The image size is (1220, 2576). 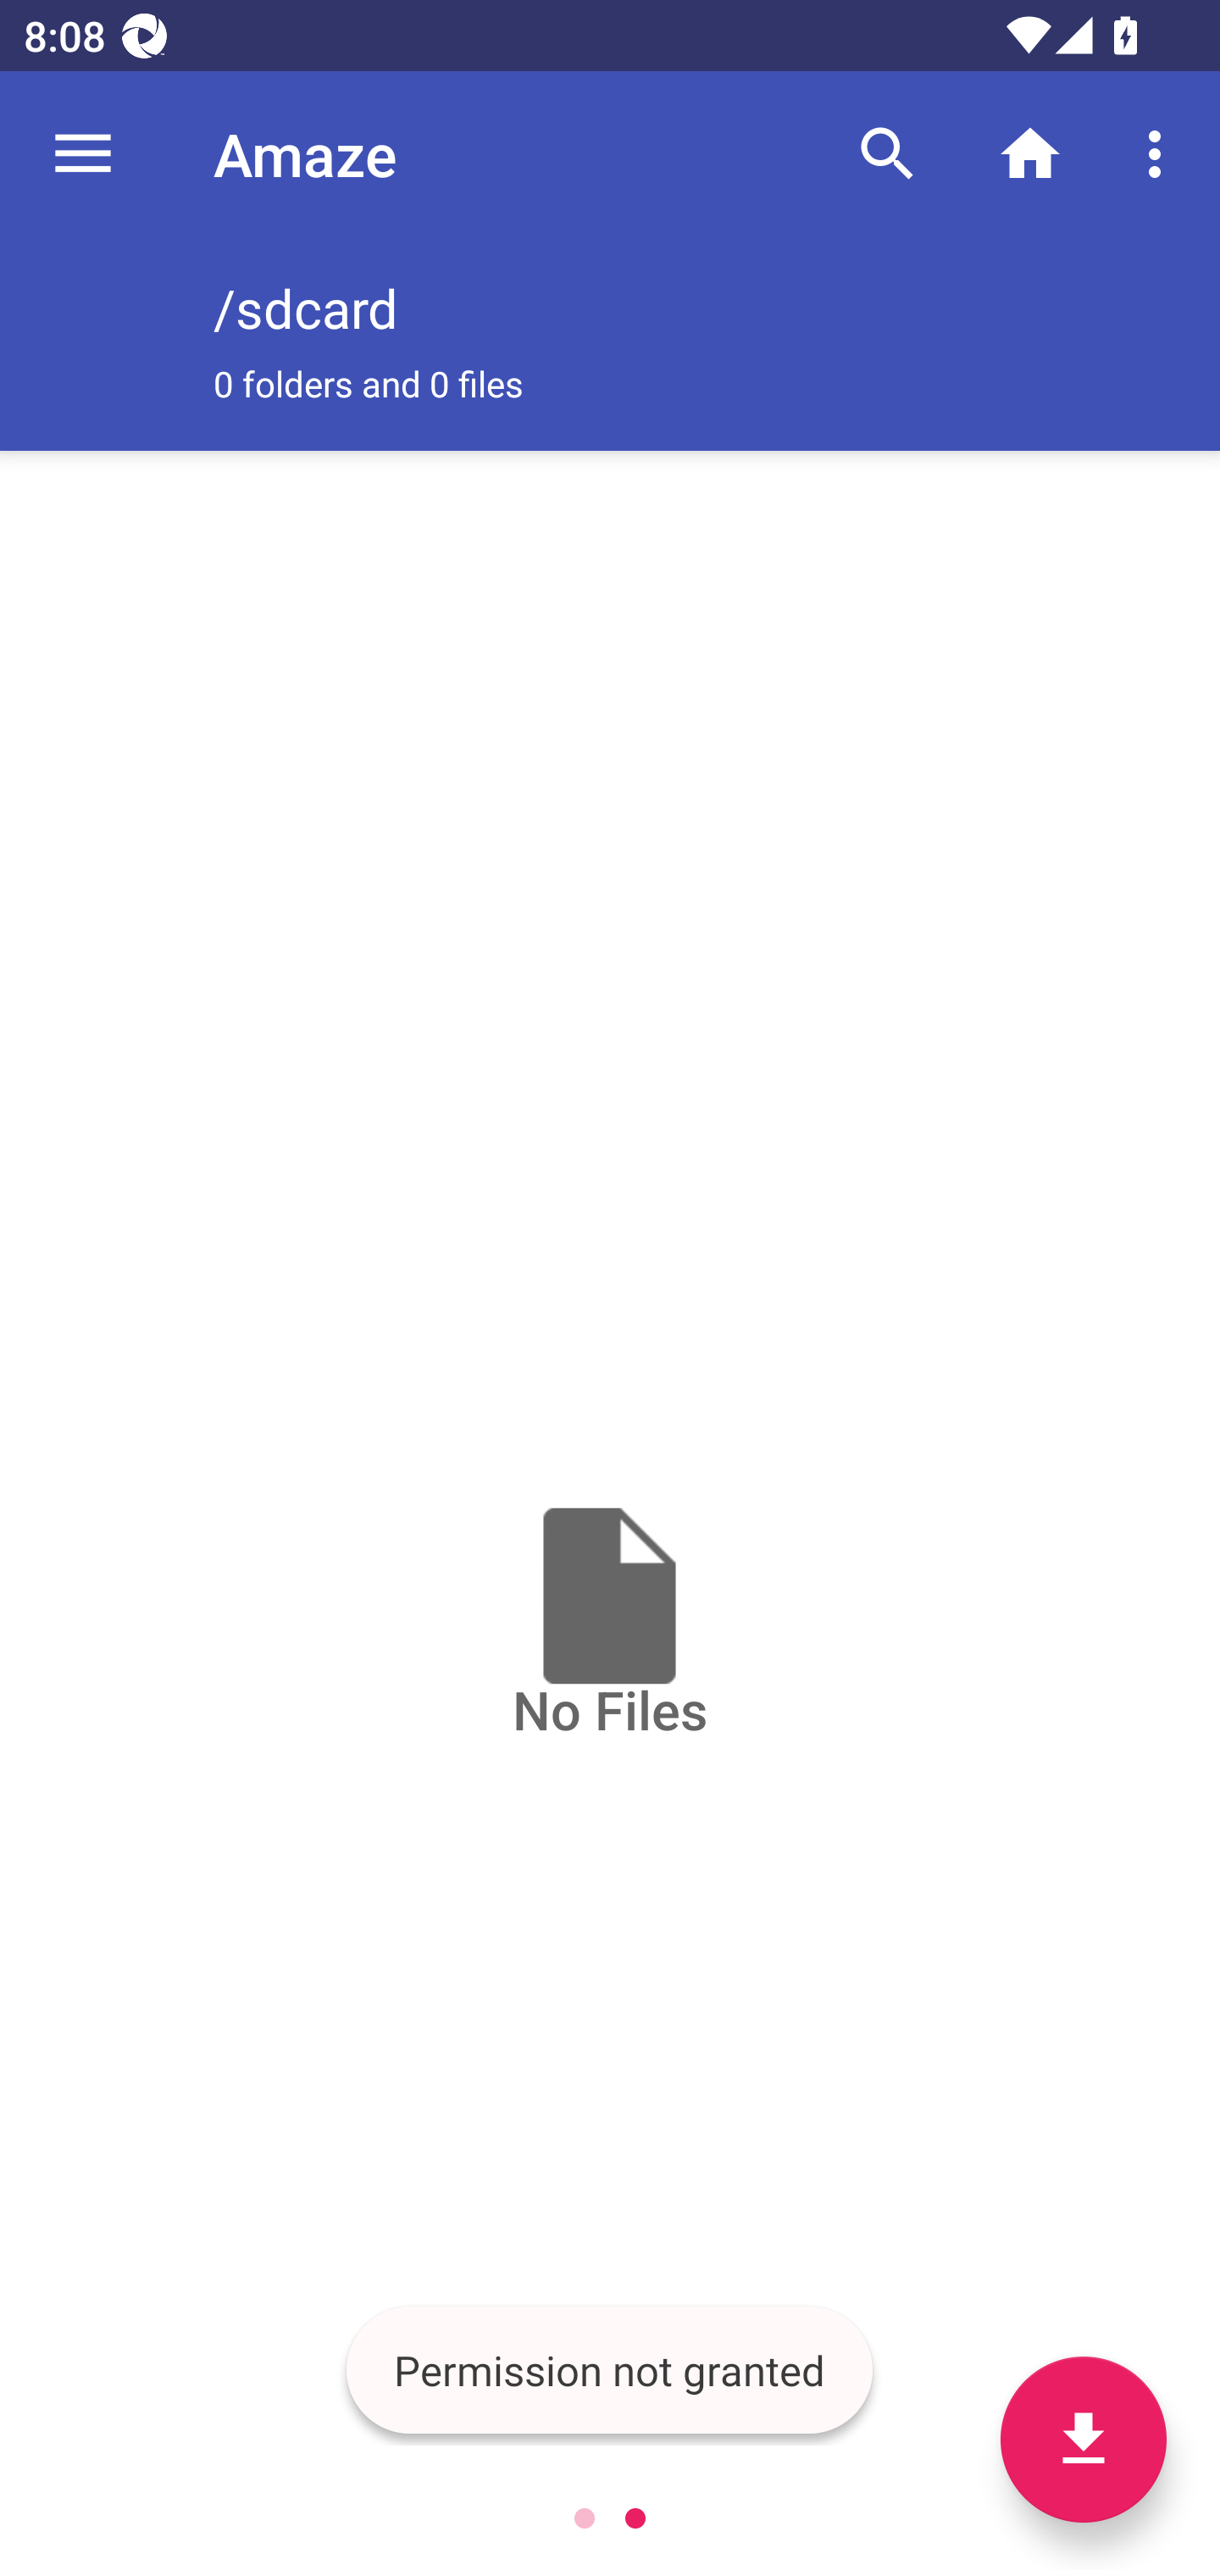 What do you see at coordinates (1030, 154) in the screenshot?
I see `Home` at bounding box center [1030, 154].